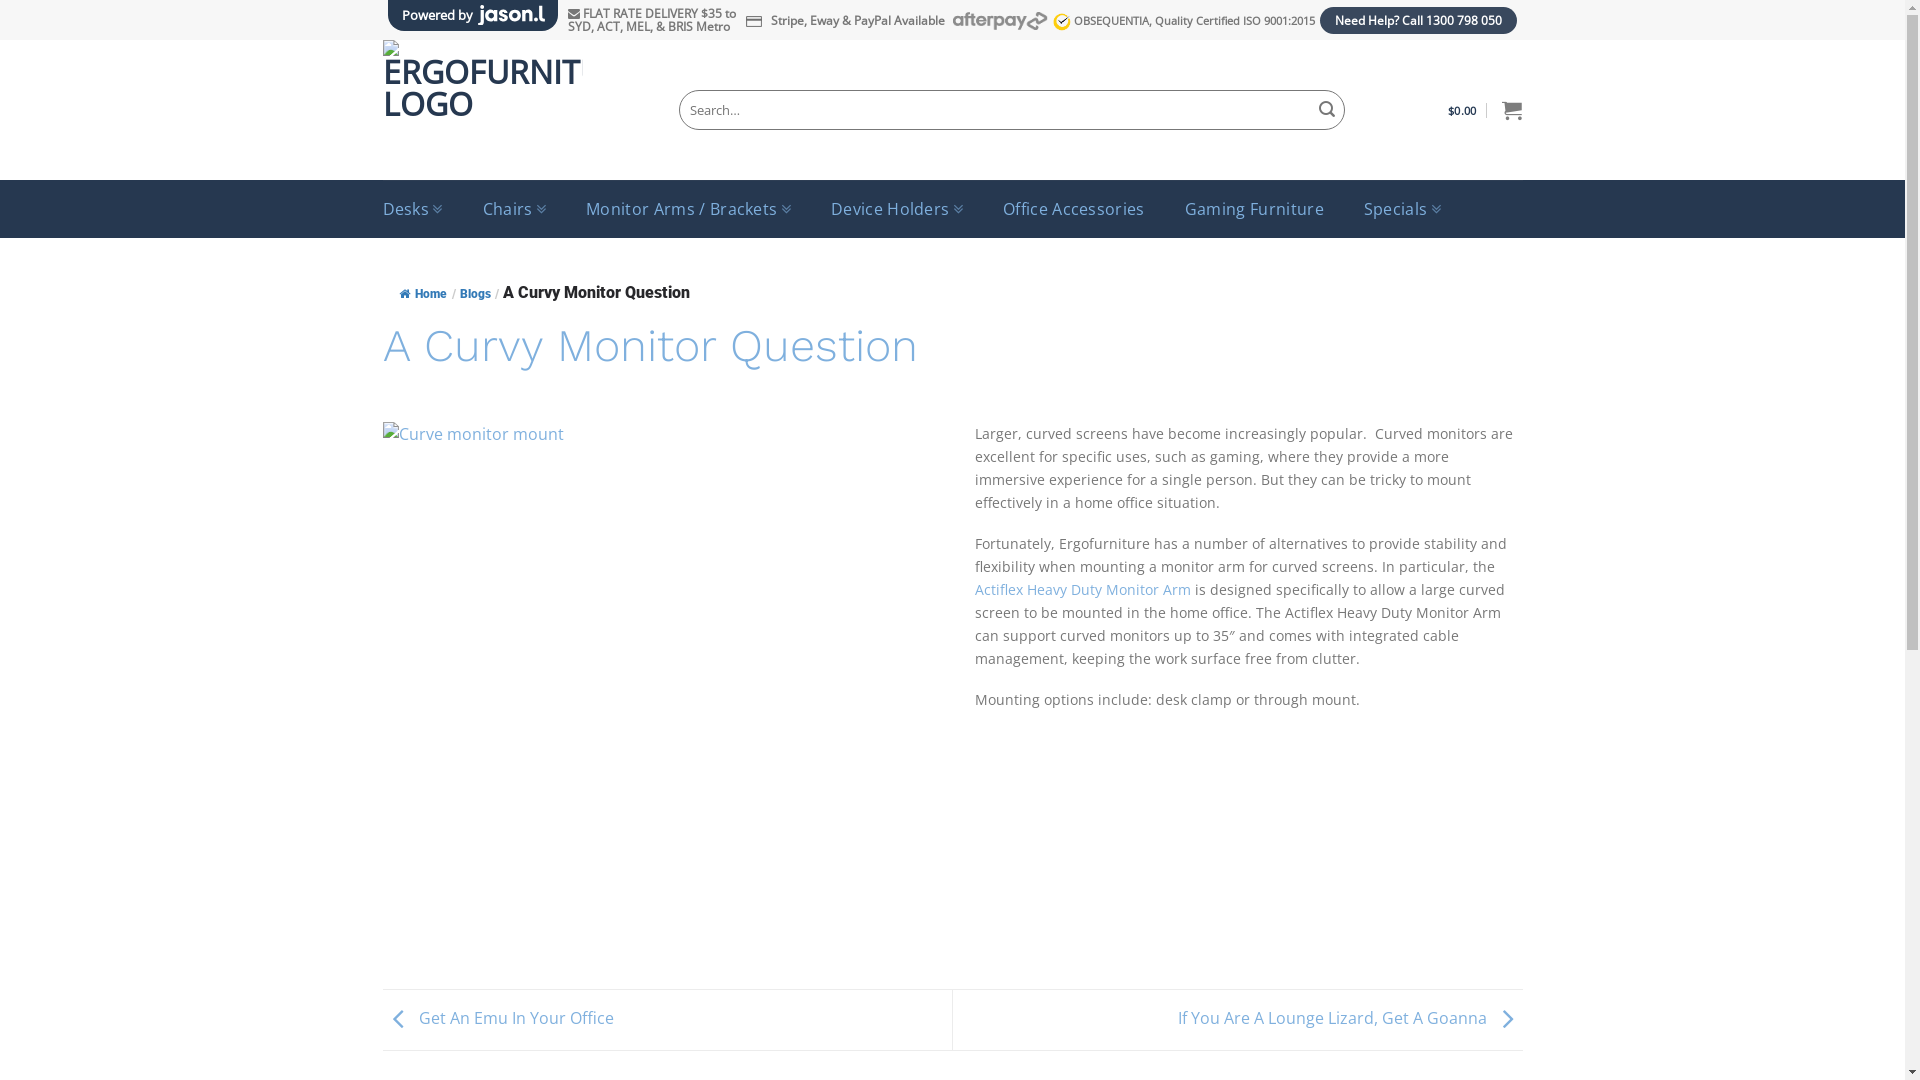 Image resolution: width=1920 pixels, height=1080 pixels. I want to click on If You Are A Lounge Lizard, Get A Goanna, so click(1350, 1018).